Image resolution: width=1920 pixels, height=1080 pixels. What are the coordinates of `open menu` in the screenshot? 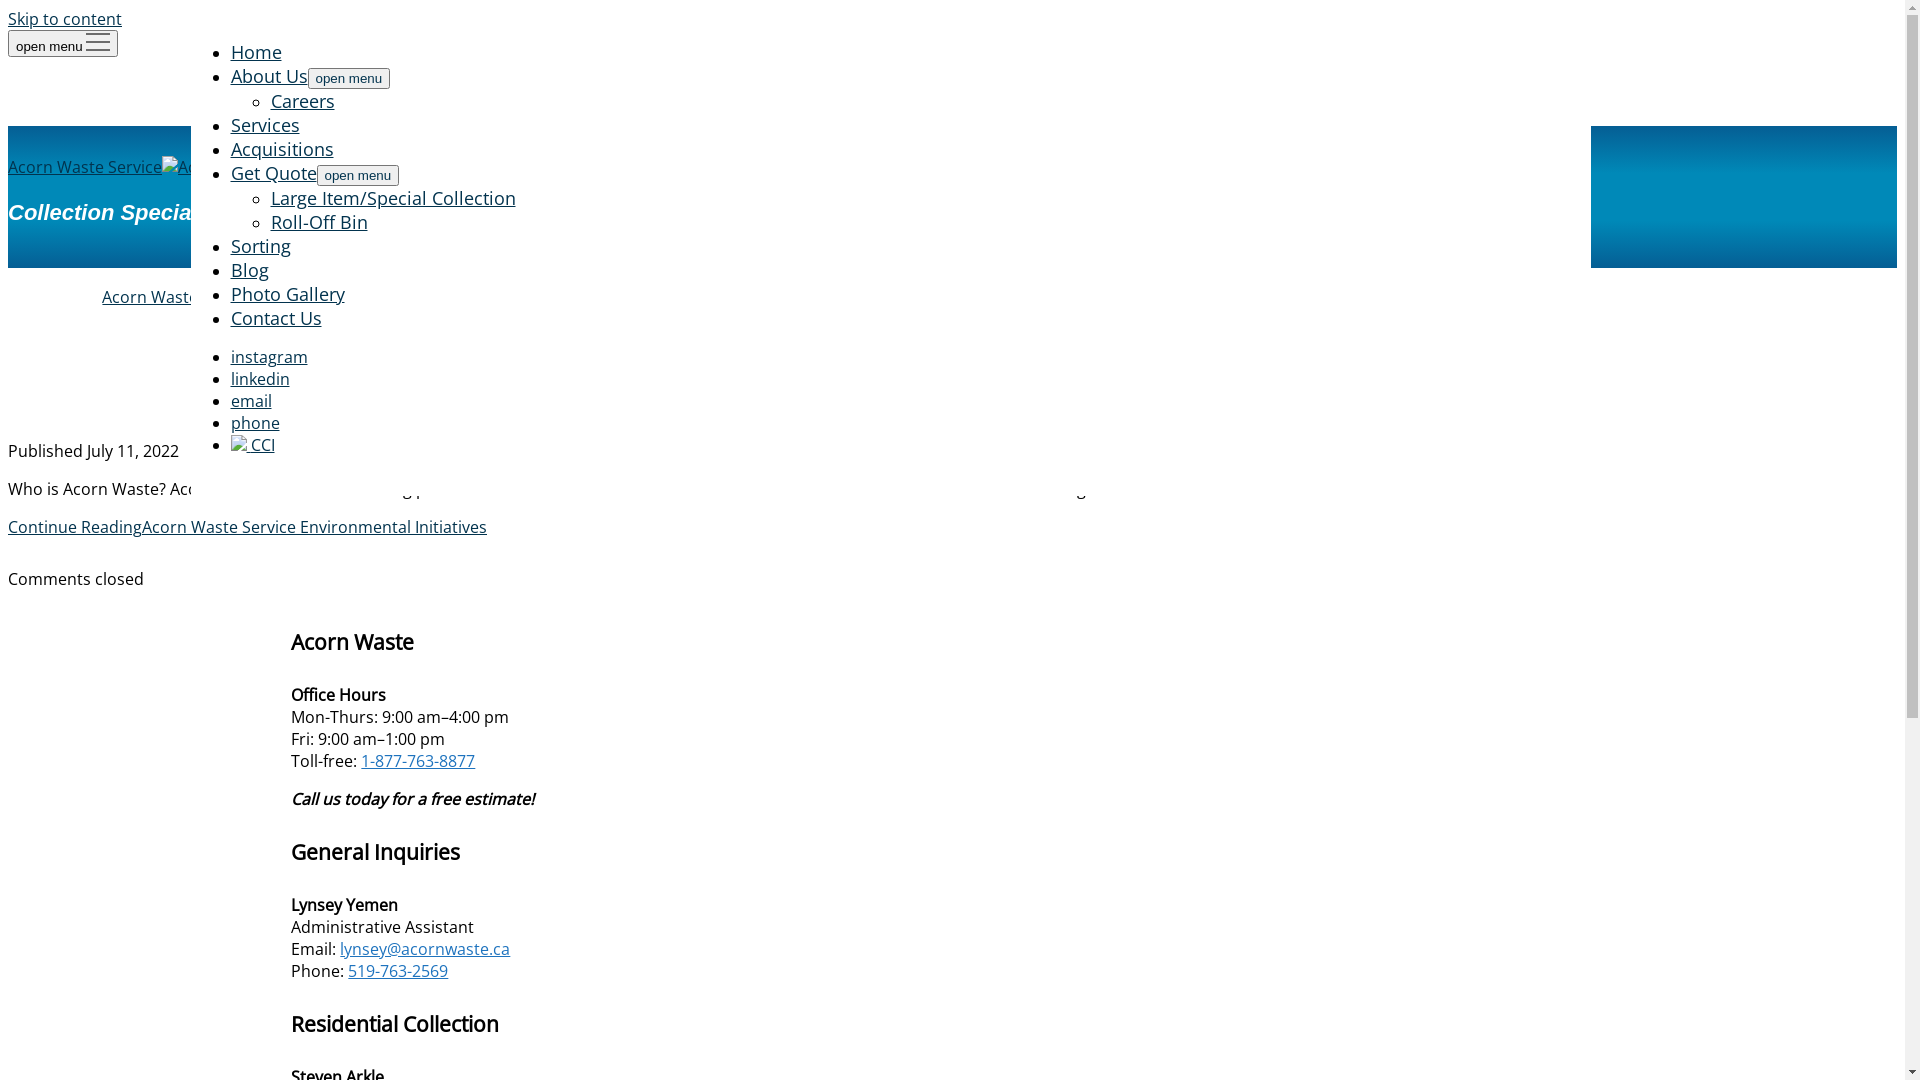 It's located at (63, 44).